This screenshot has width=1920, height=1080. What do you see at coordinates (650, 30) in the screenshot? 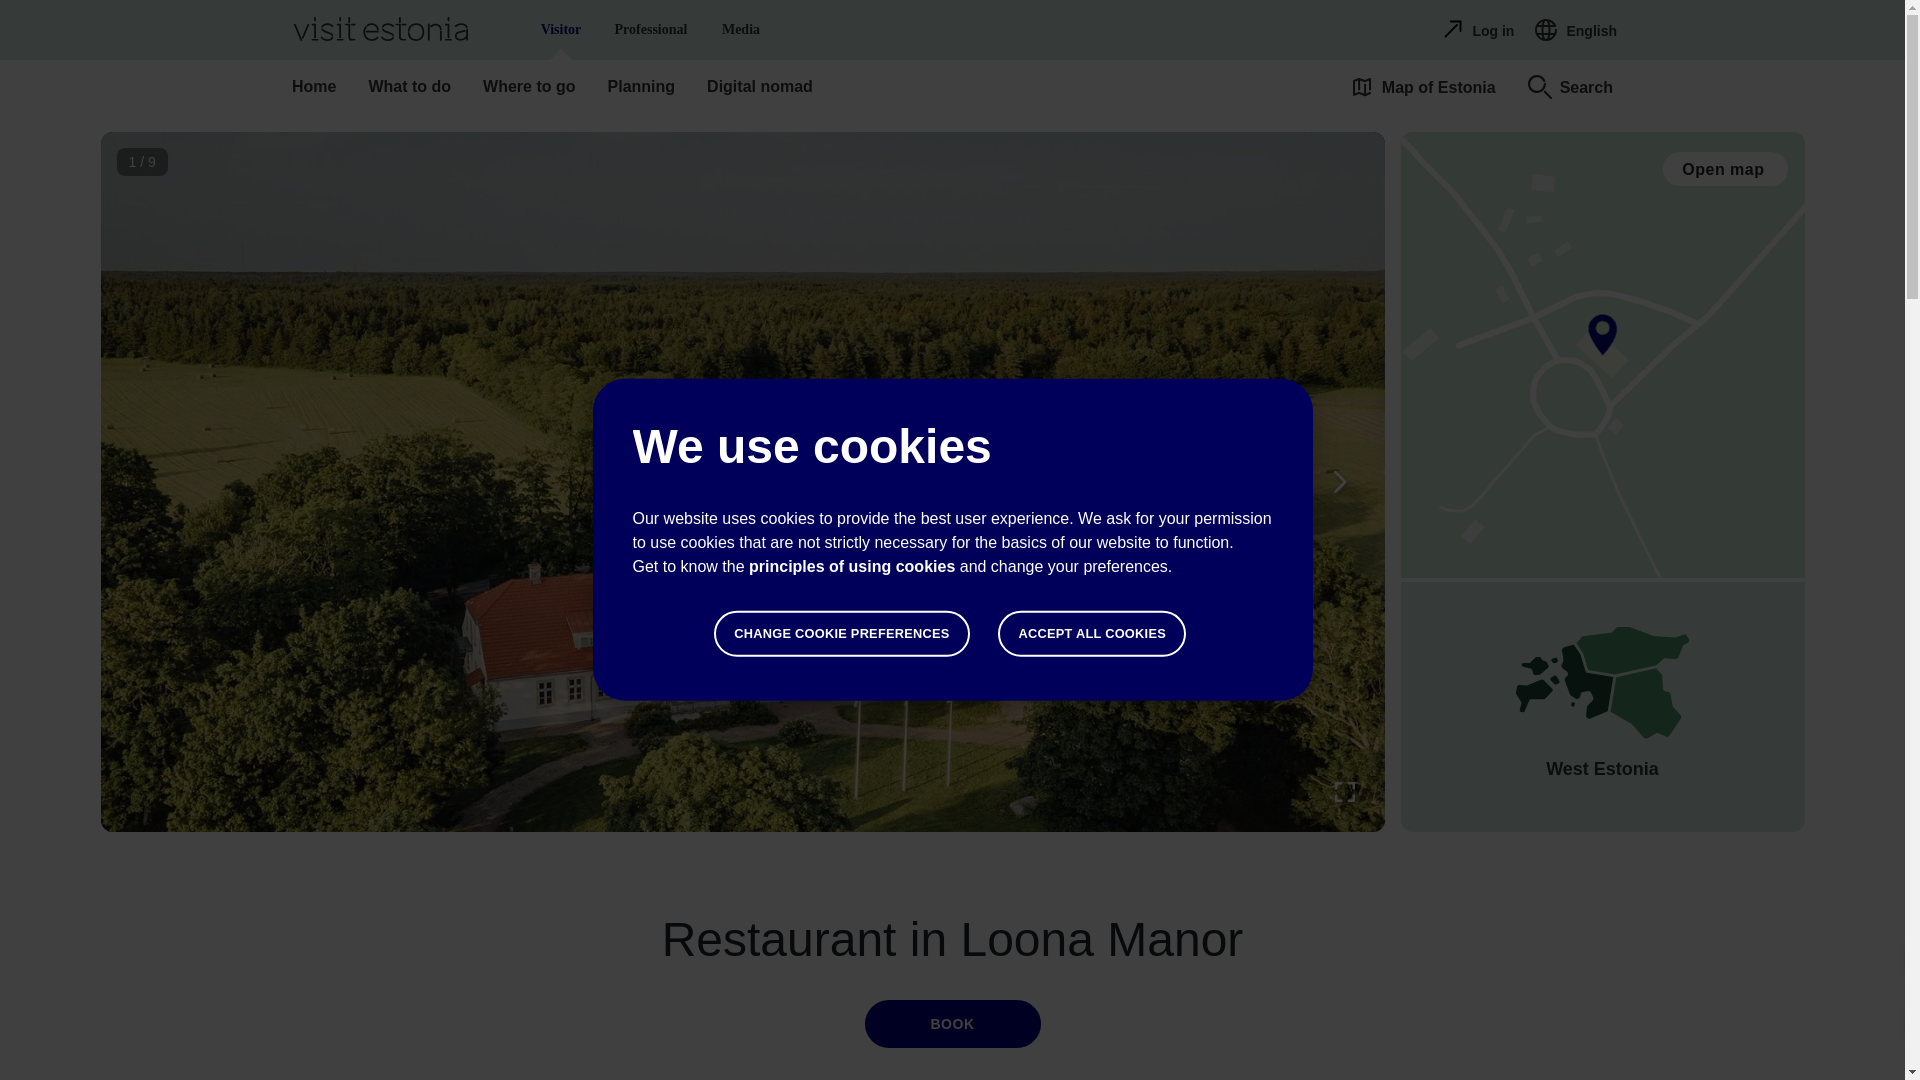
I see `ACCEPT ALL COOKIES` at bounding box center [650, 30].